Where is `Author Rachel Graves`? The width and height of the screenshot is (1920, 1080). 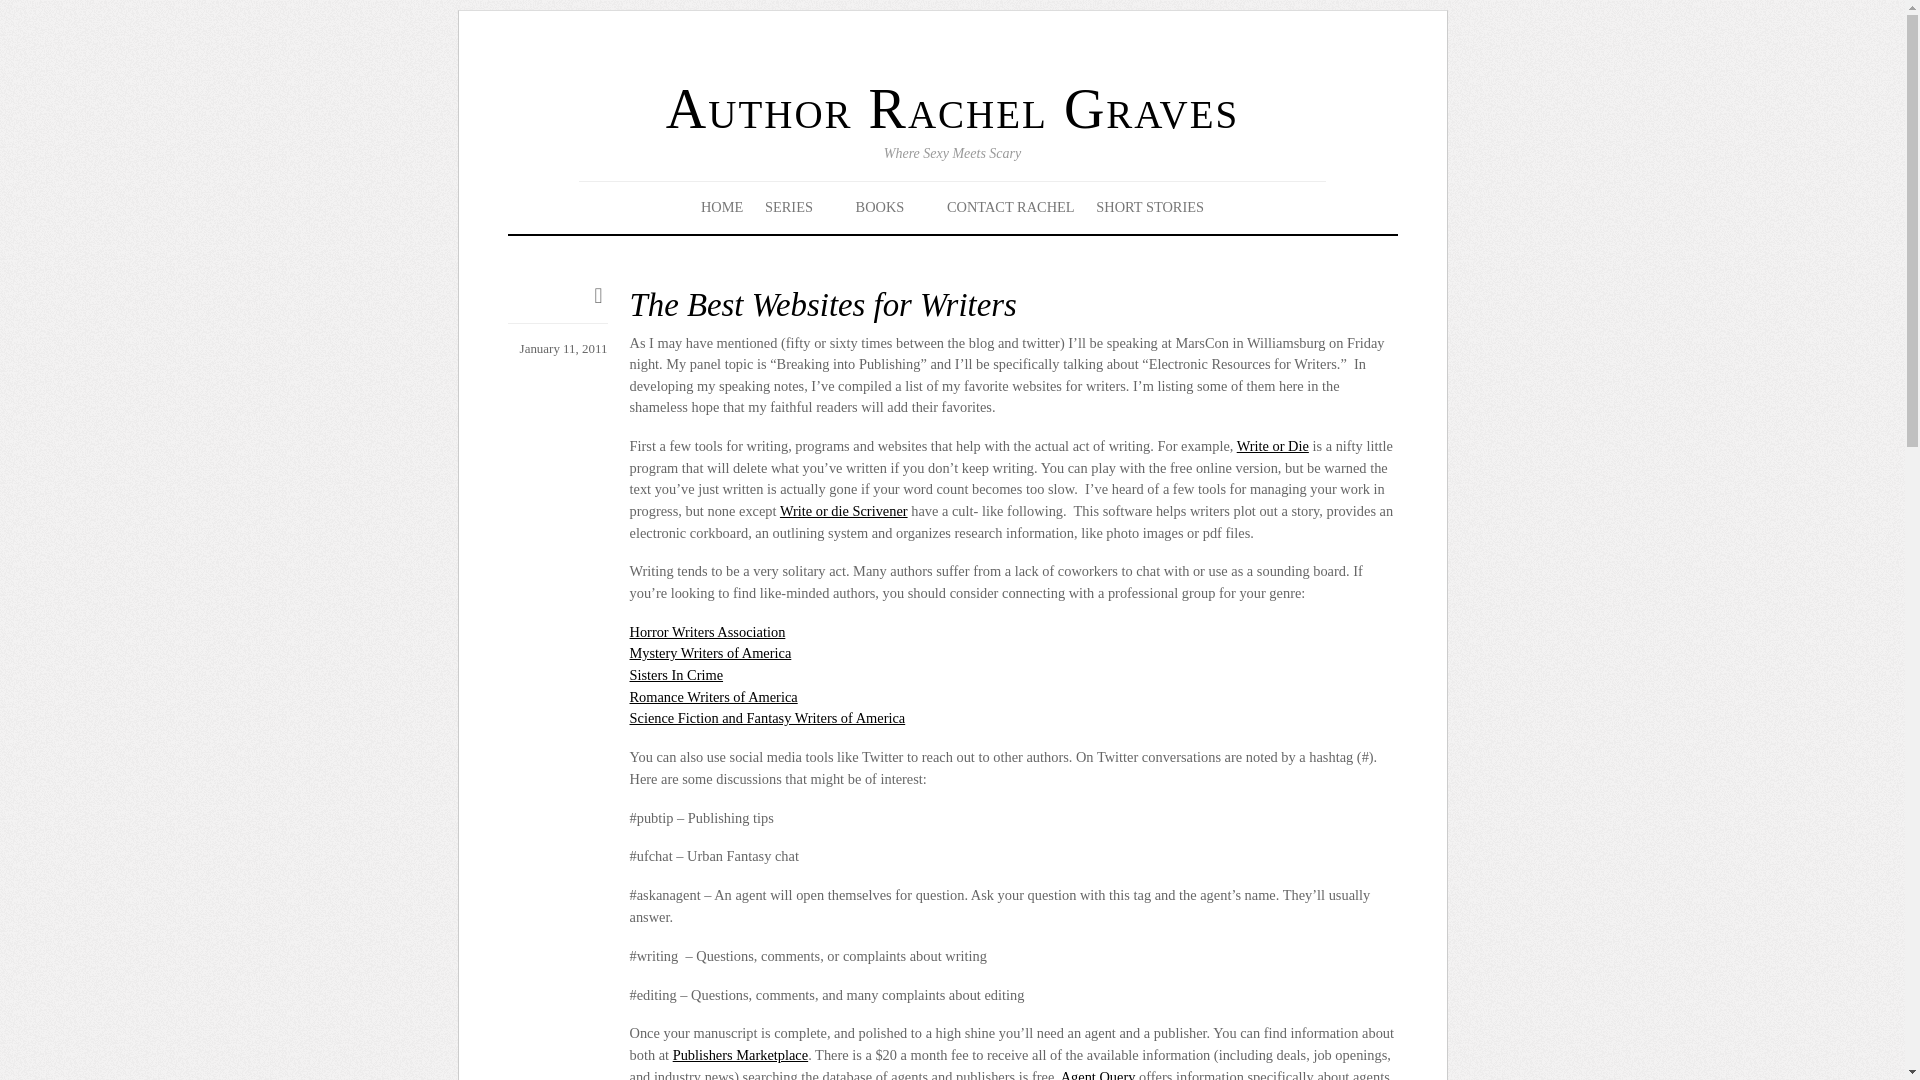
Author Rachel Graves is located at coordinates (952, 108).